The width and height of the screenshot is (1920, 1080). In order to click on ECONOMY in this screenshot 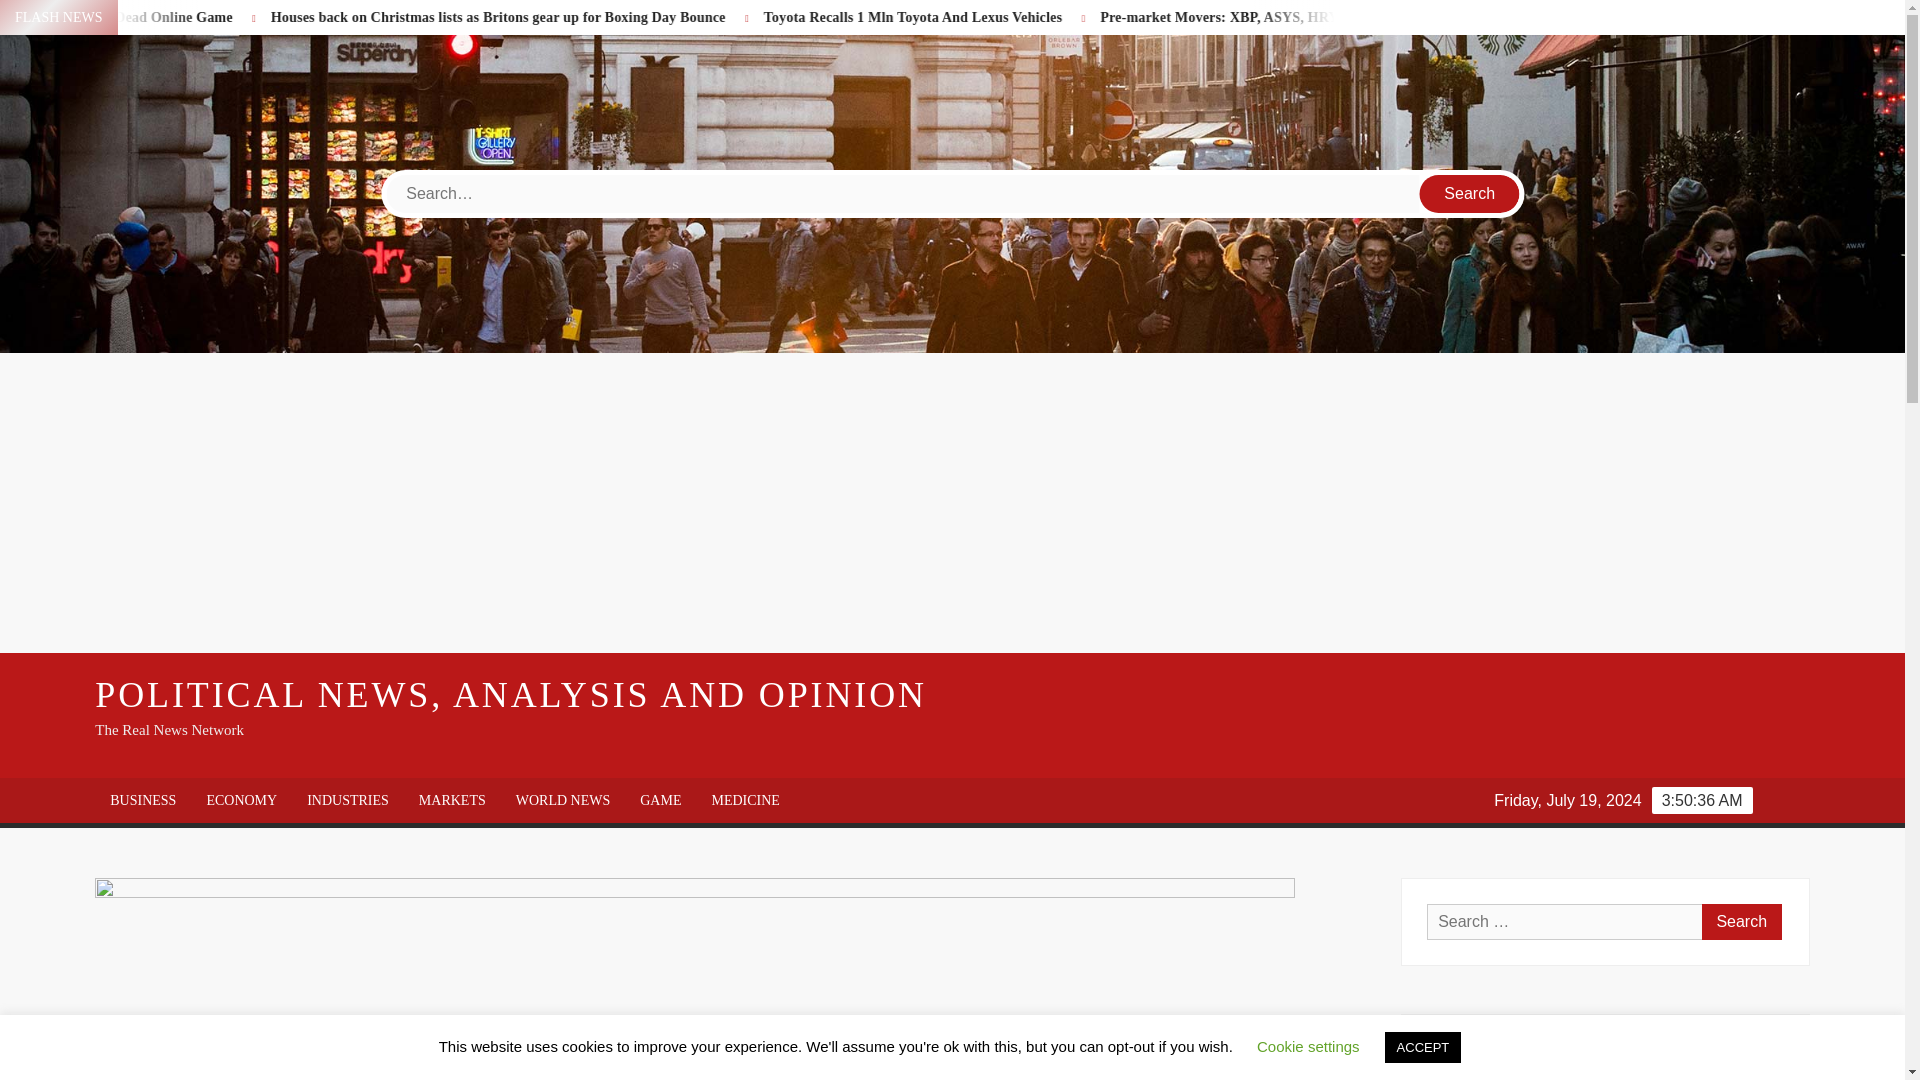, I will do `click(240, 800)`.